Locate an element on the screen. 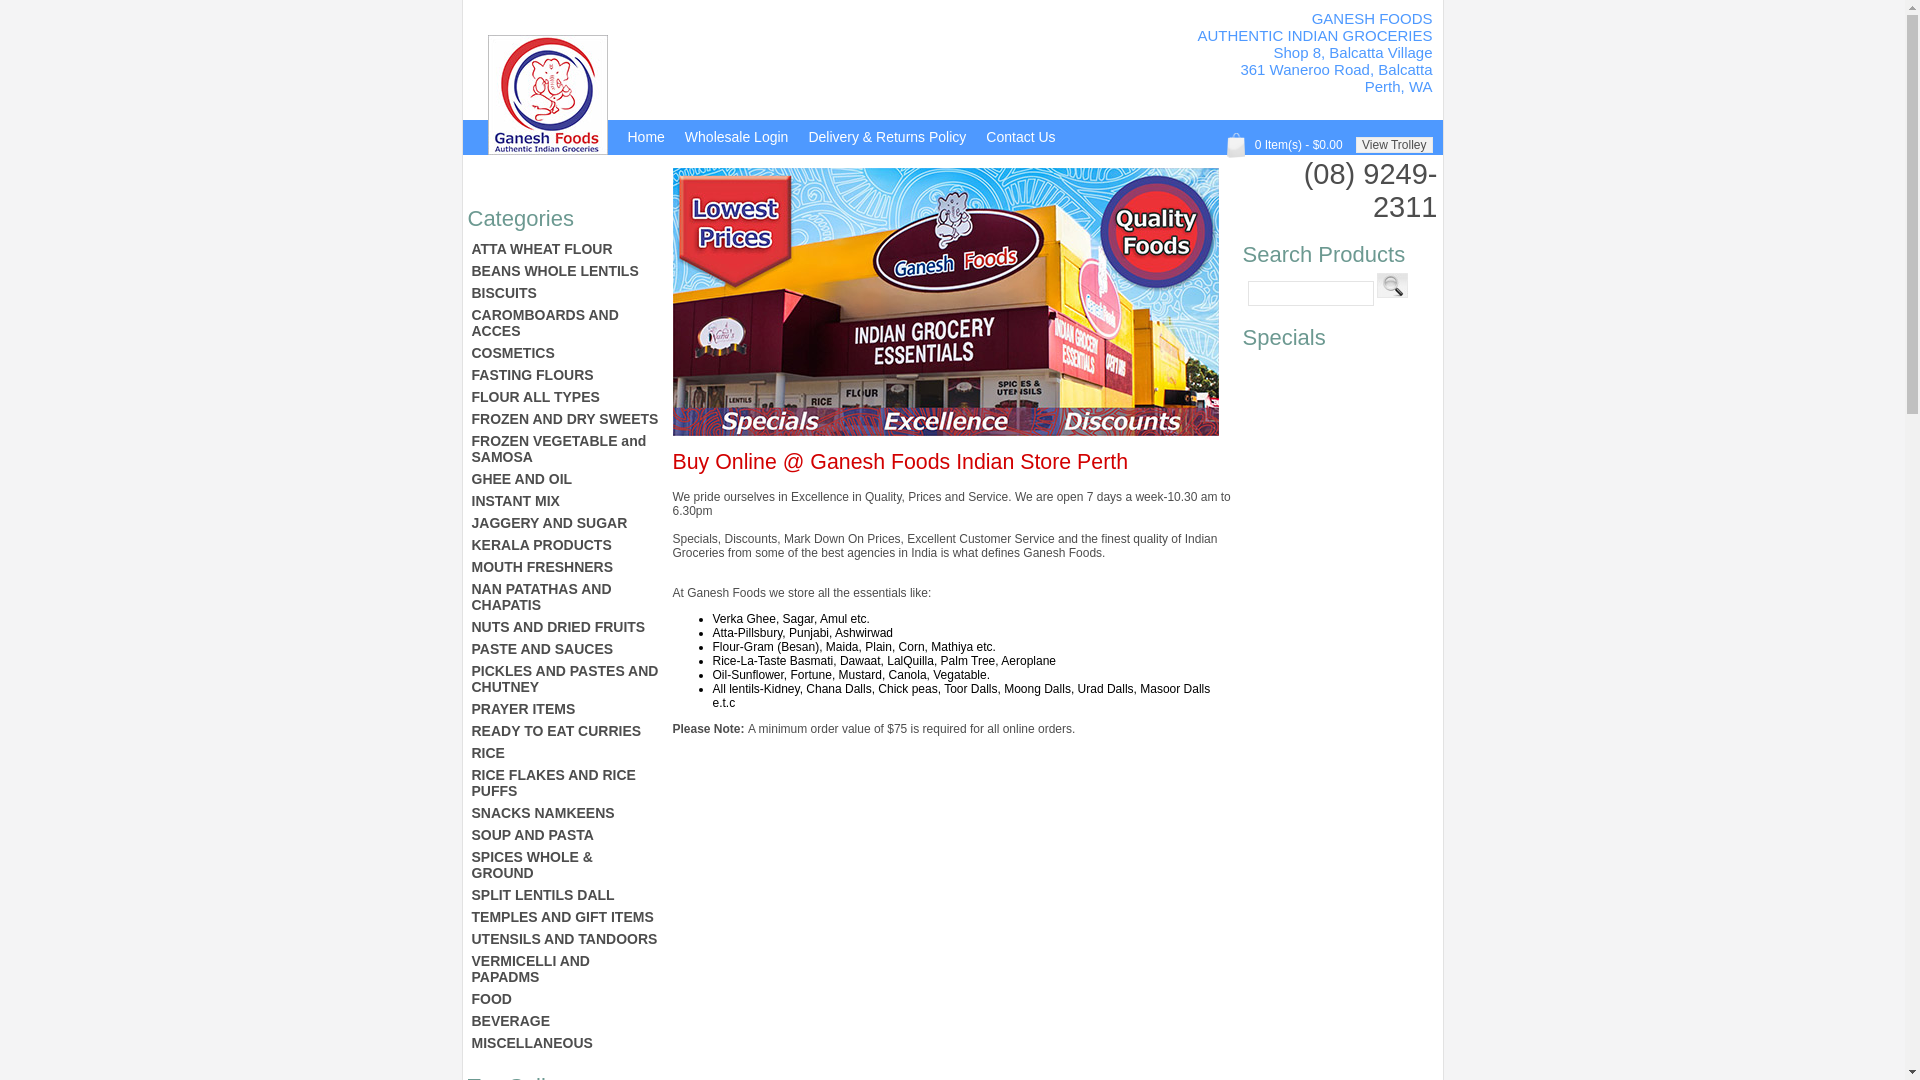 The image size is (1920, 1080). FROZEN VEGETABLE and SAMOSA is located at coordinates (566, 449).